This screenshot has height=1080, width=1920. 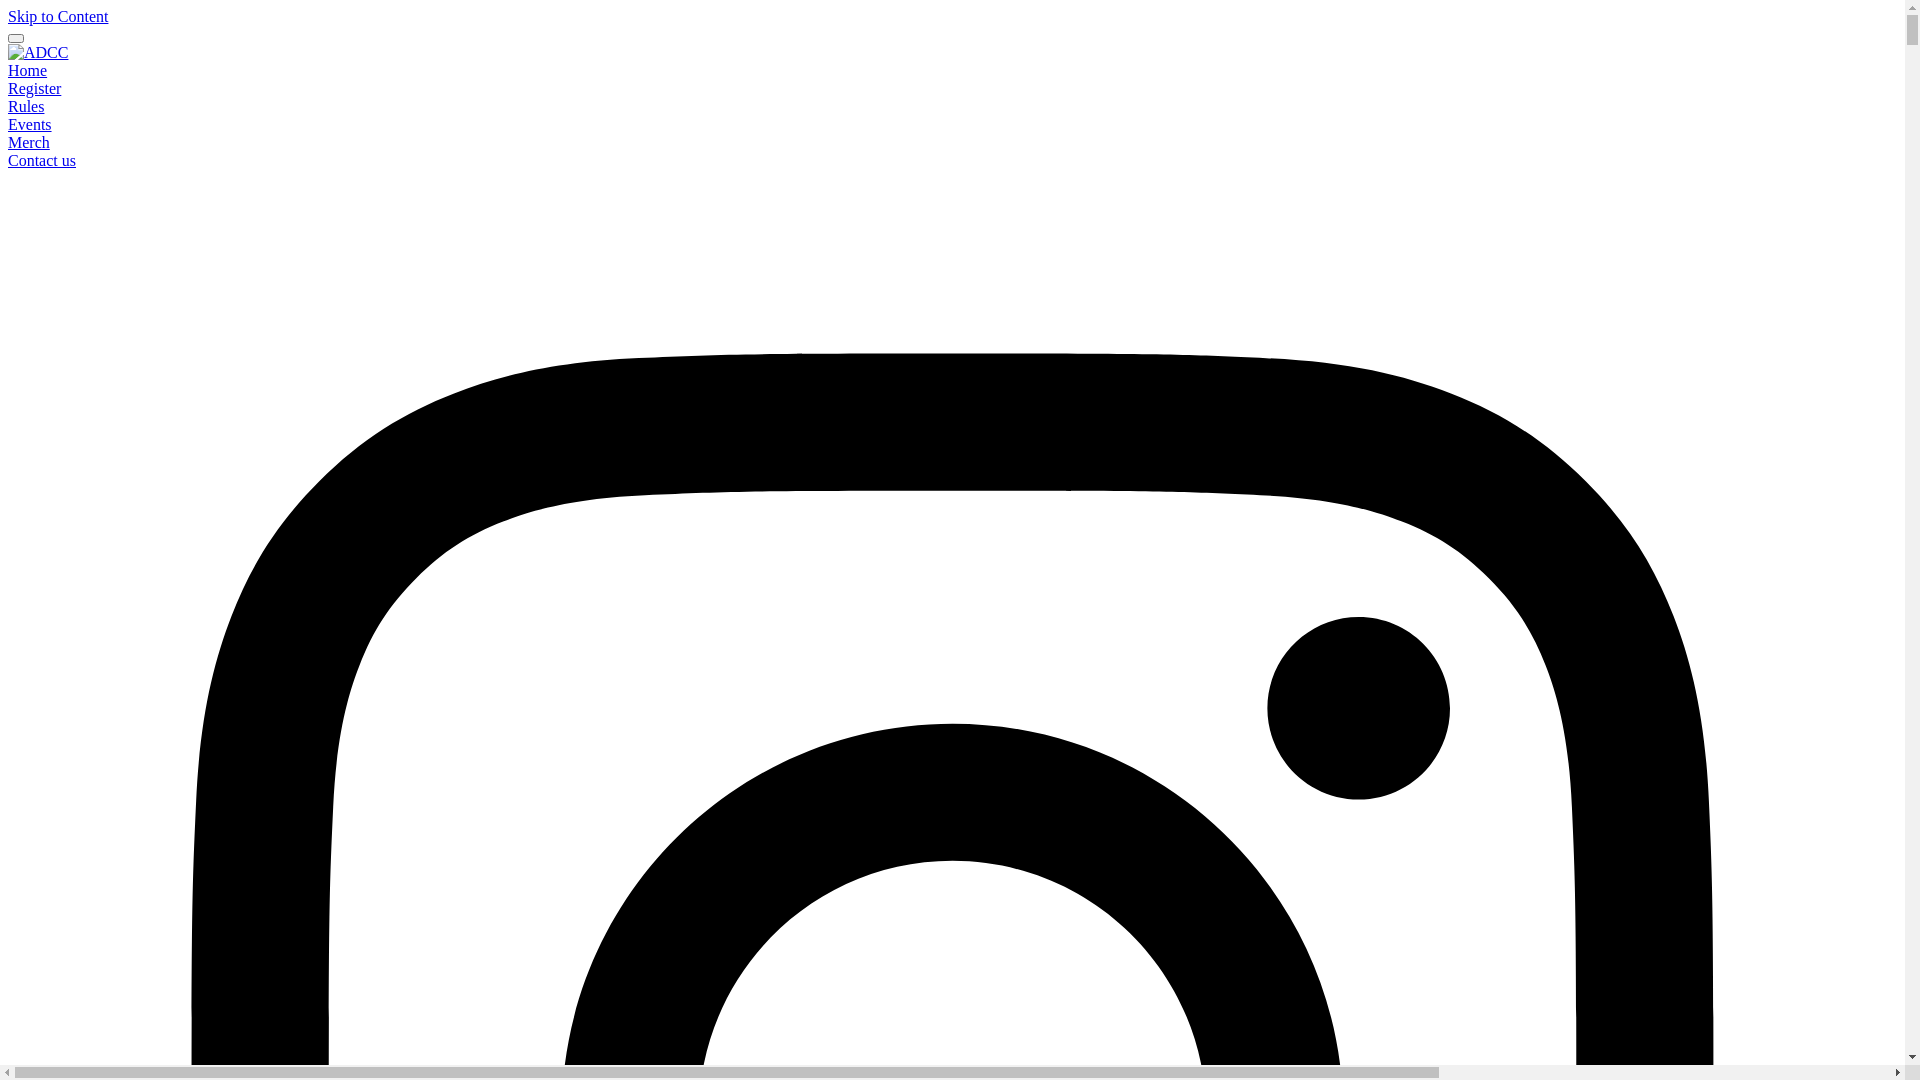 I want to click on Merch, so click(x=29, y=142).